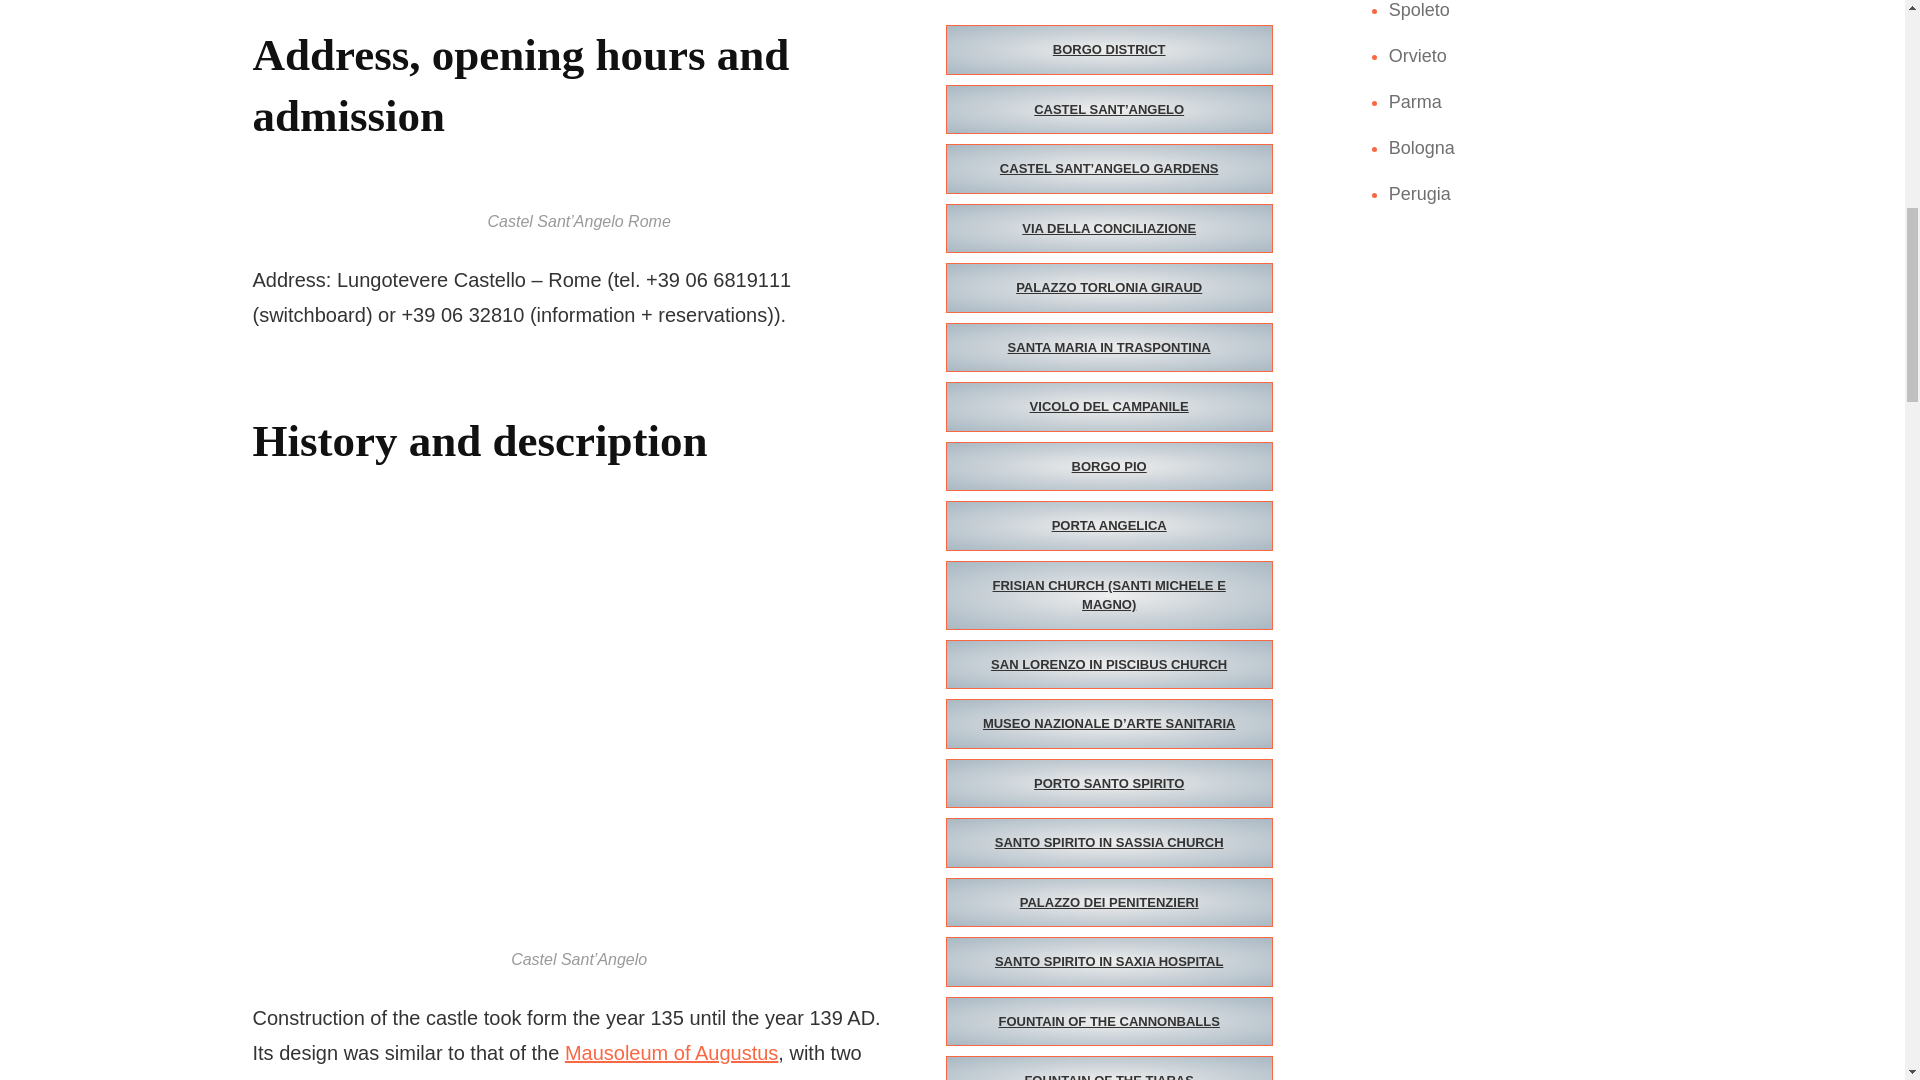 This screenshot has height=1080, width=1920. What do you see at coordinates (1109, 288) in the screenshot?
I see `PALAZZO TORLONIA GIRAUD` at bounding box center [1109, 288].